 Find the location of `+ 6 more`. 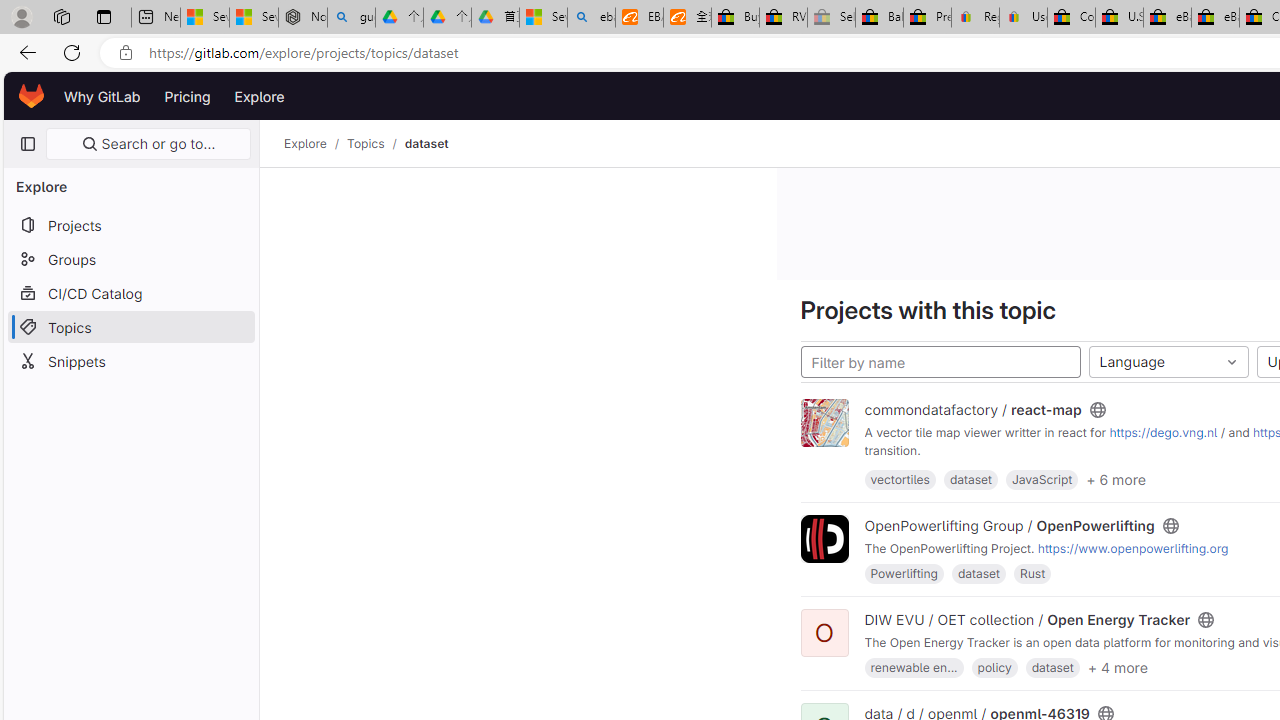

+ 6 more is located at coordinates (1115, 478).